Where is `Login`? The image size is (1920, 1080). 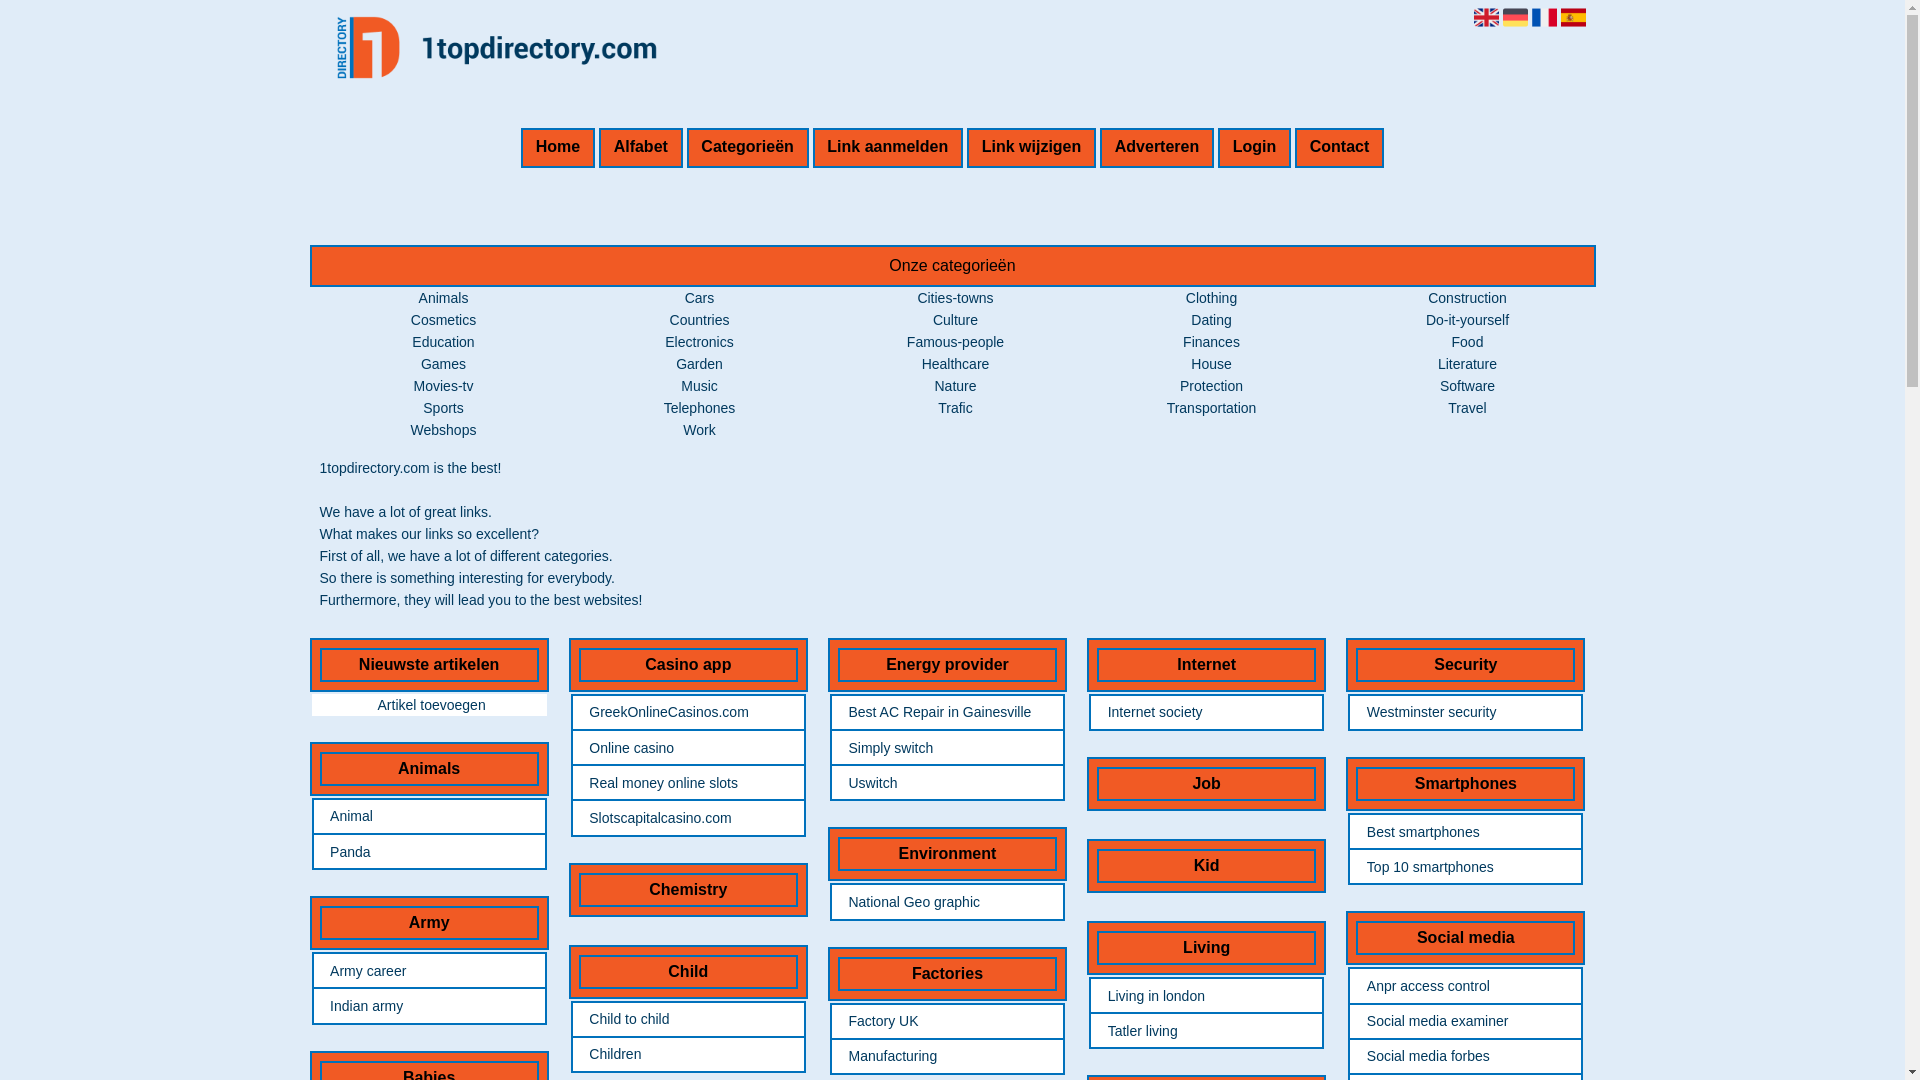
Login is located at coordinates (1254, 148).